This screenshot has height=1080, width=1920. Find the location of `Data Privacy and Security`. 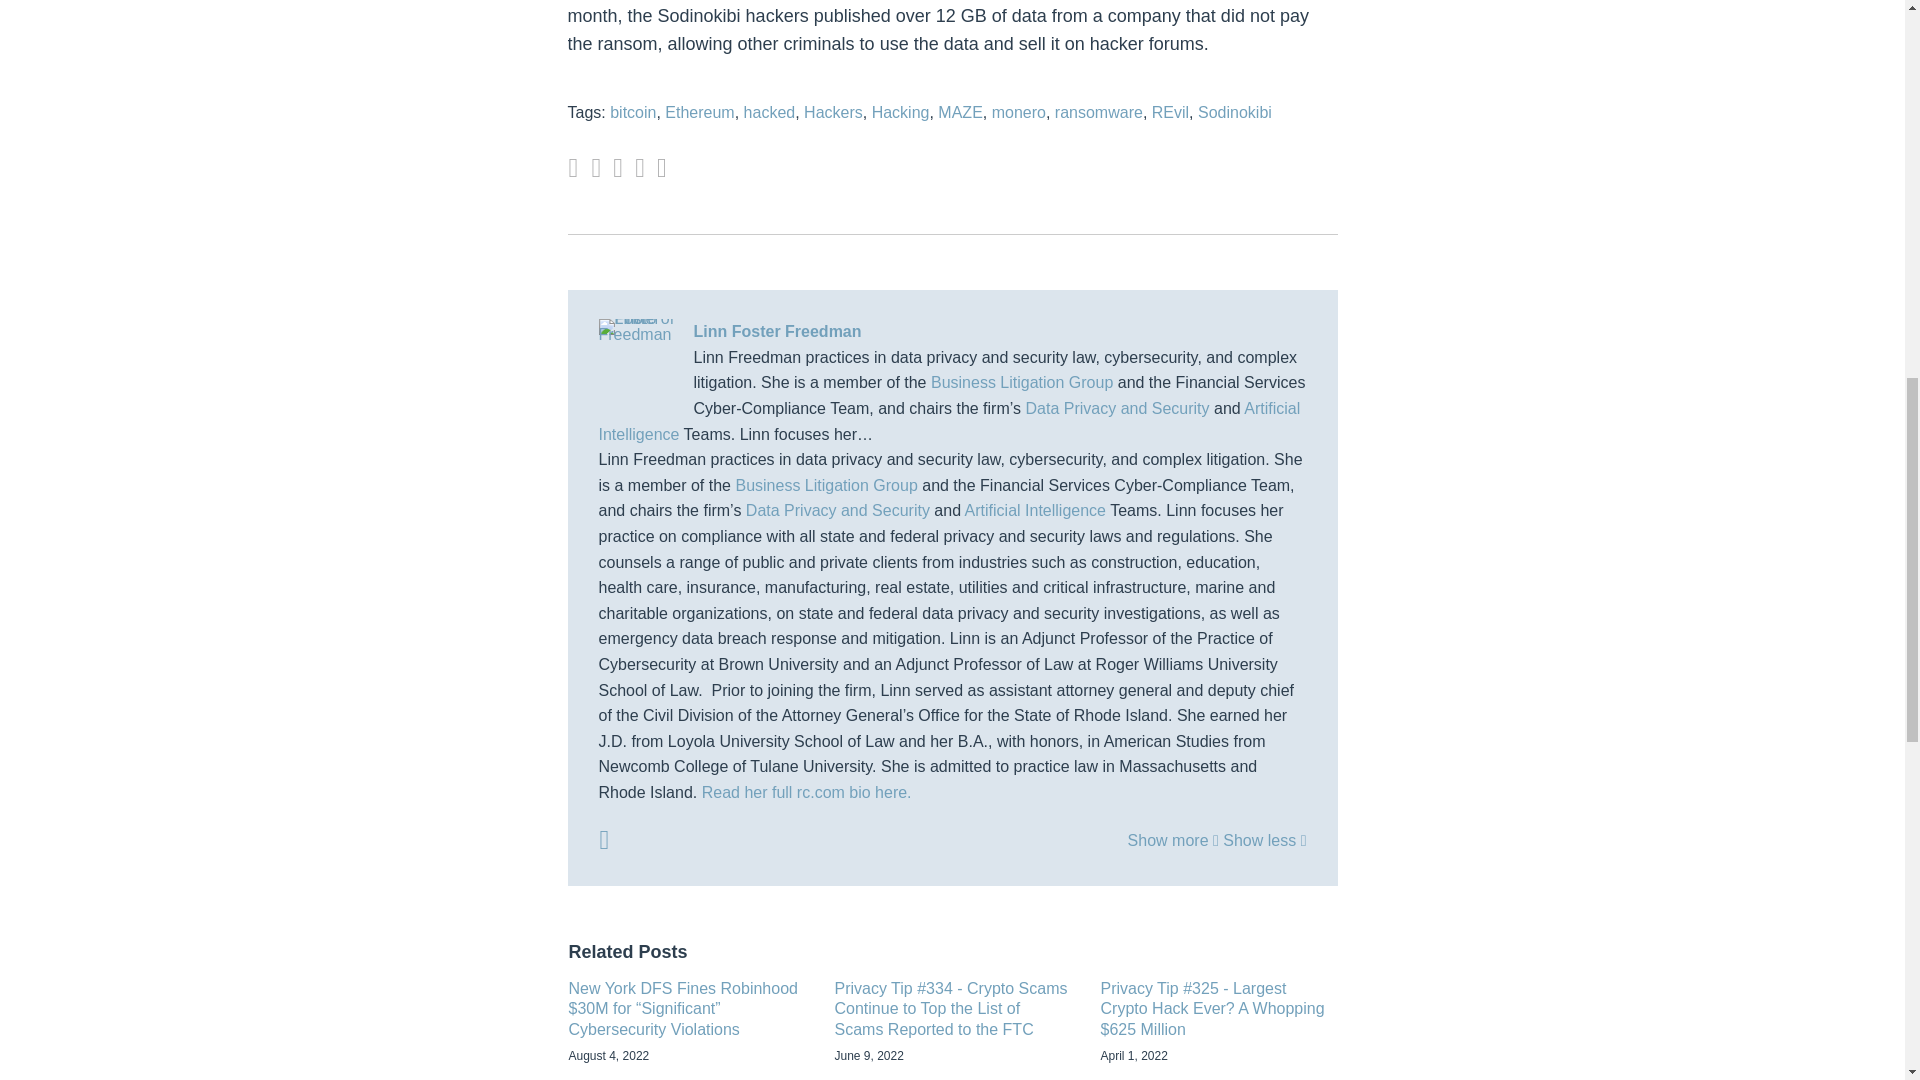

Data Privacy and Security is located at coordinates (1117, 408).